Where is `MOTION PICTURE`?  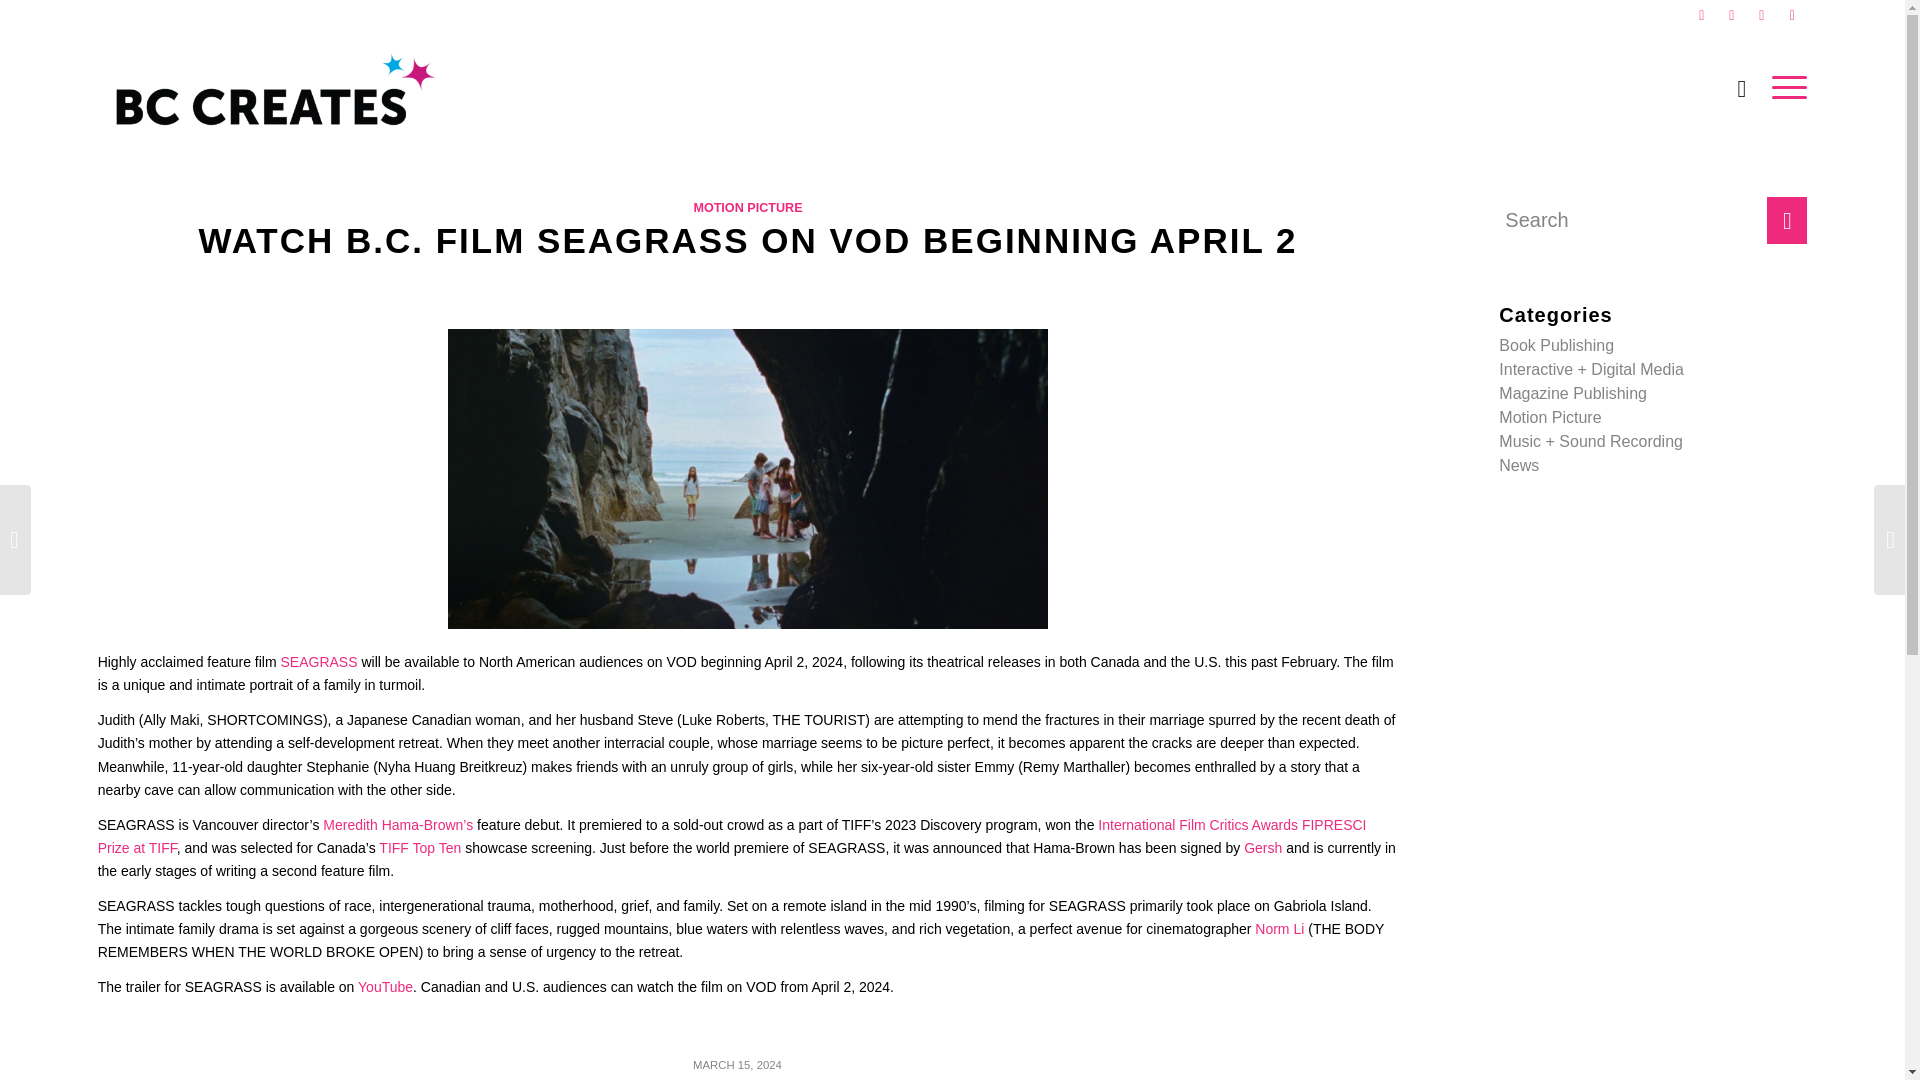 MOTION PICTURE is located at coordinates (748, 207).